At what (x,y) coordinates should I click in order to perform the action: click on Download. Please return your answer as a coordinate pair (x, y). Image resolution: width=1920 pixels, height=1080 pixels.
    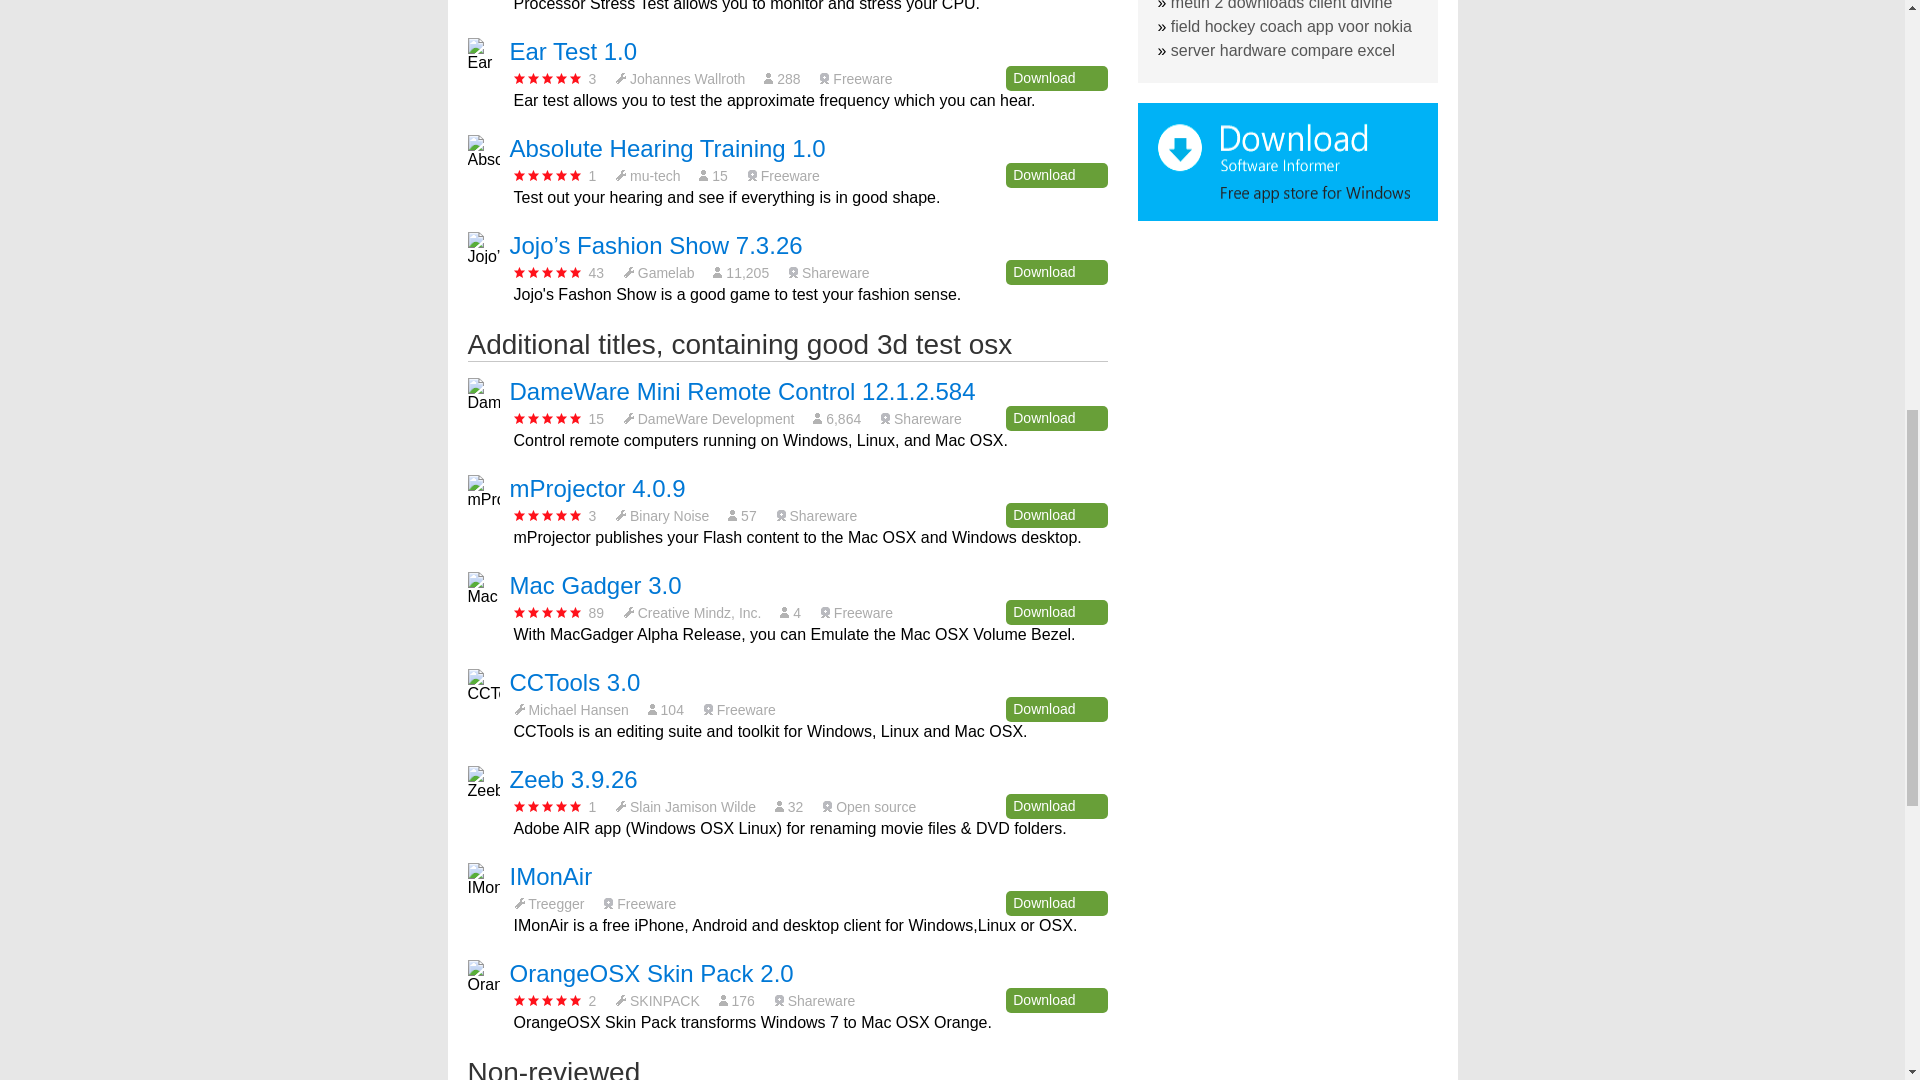
    Looking at the image, I should click on (1056, 709).